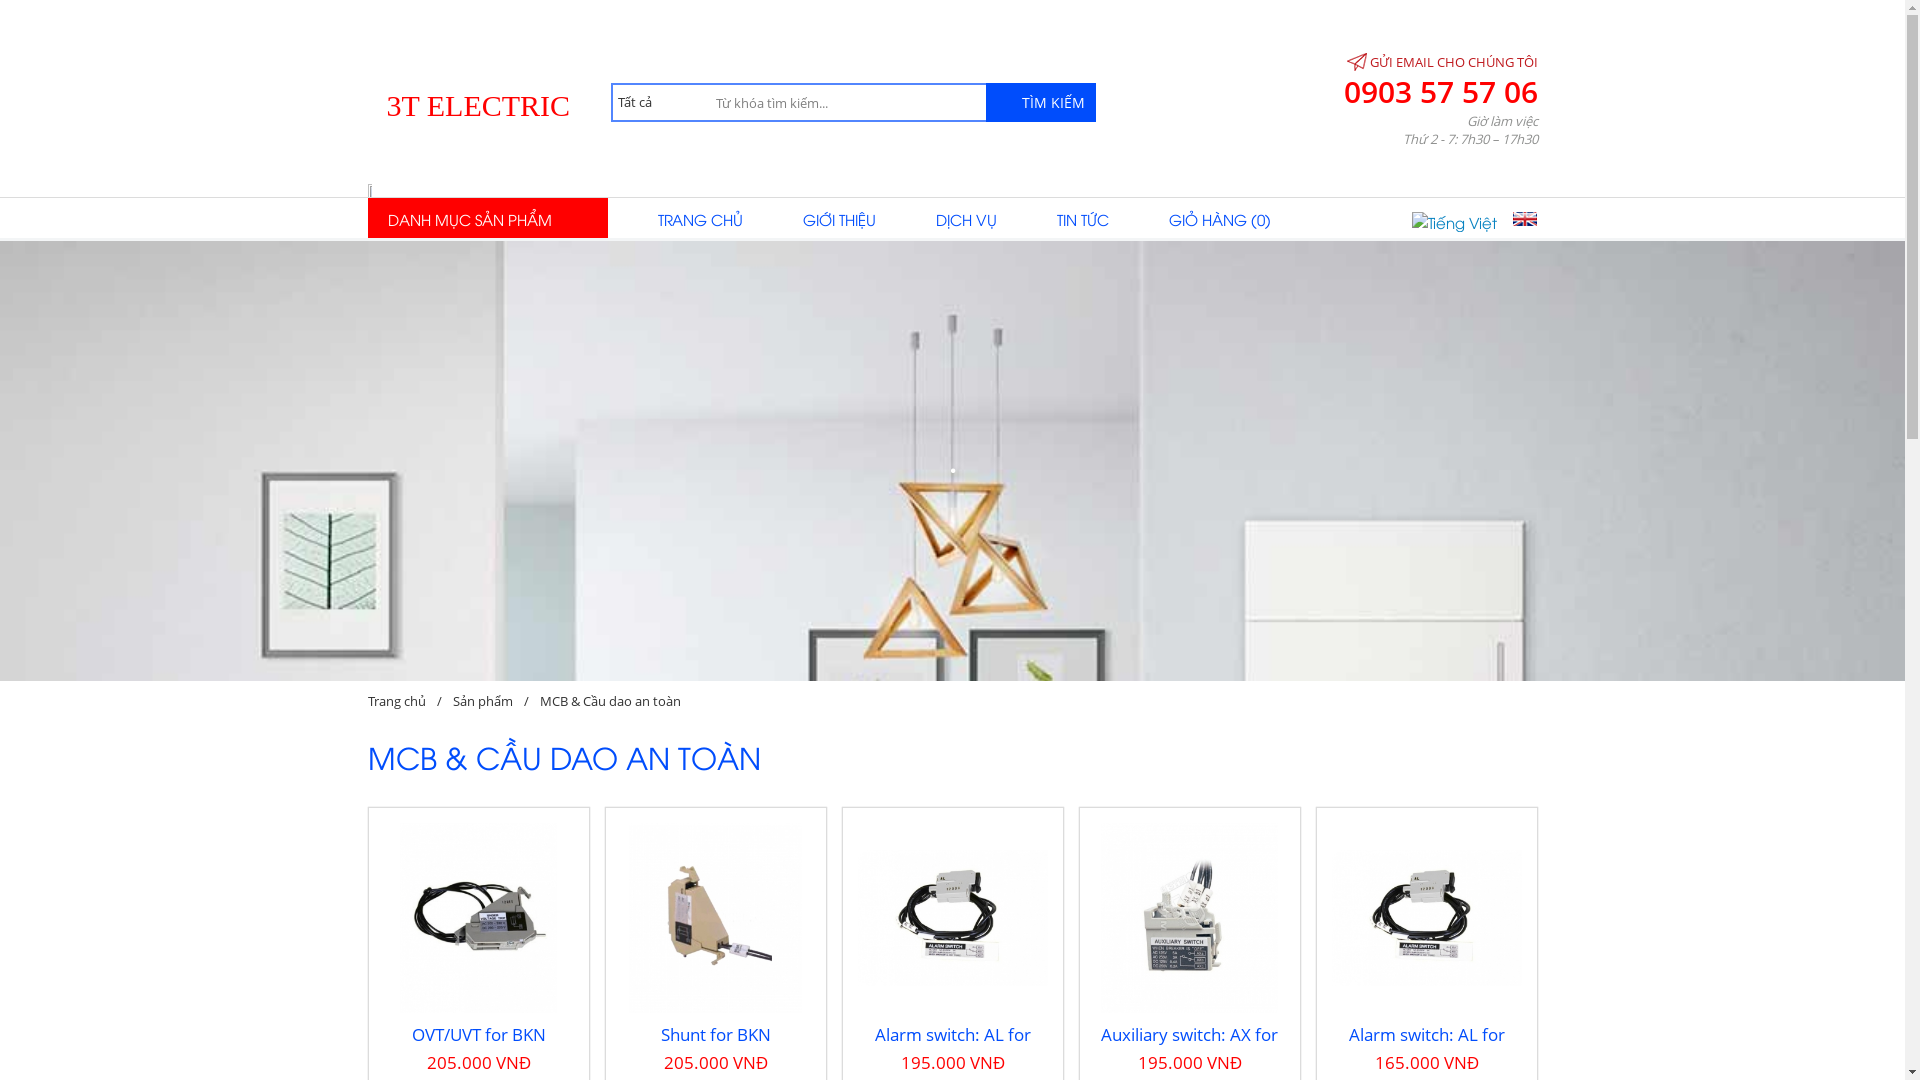 This screenshot has width=1920, height=1080. What do you see at coordinates (1190, 1046) in the screenshot?
I see `Auxiliary switch: AX for BKN-b` at bounding box center [1190, 1046].